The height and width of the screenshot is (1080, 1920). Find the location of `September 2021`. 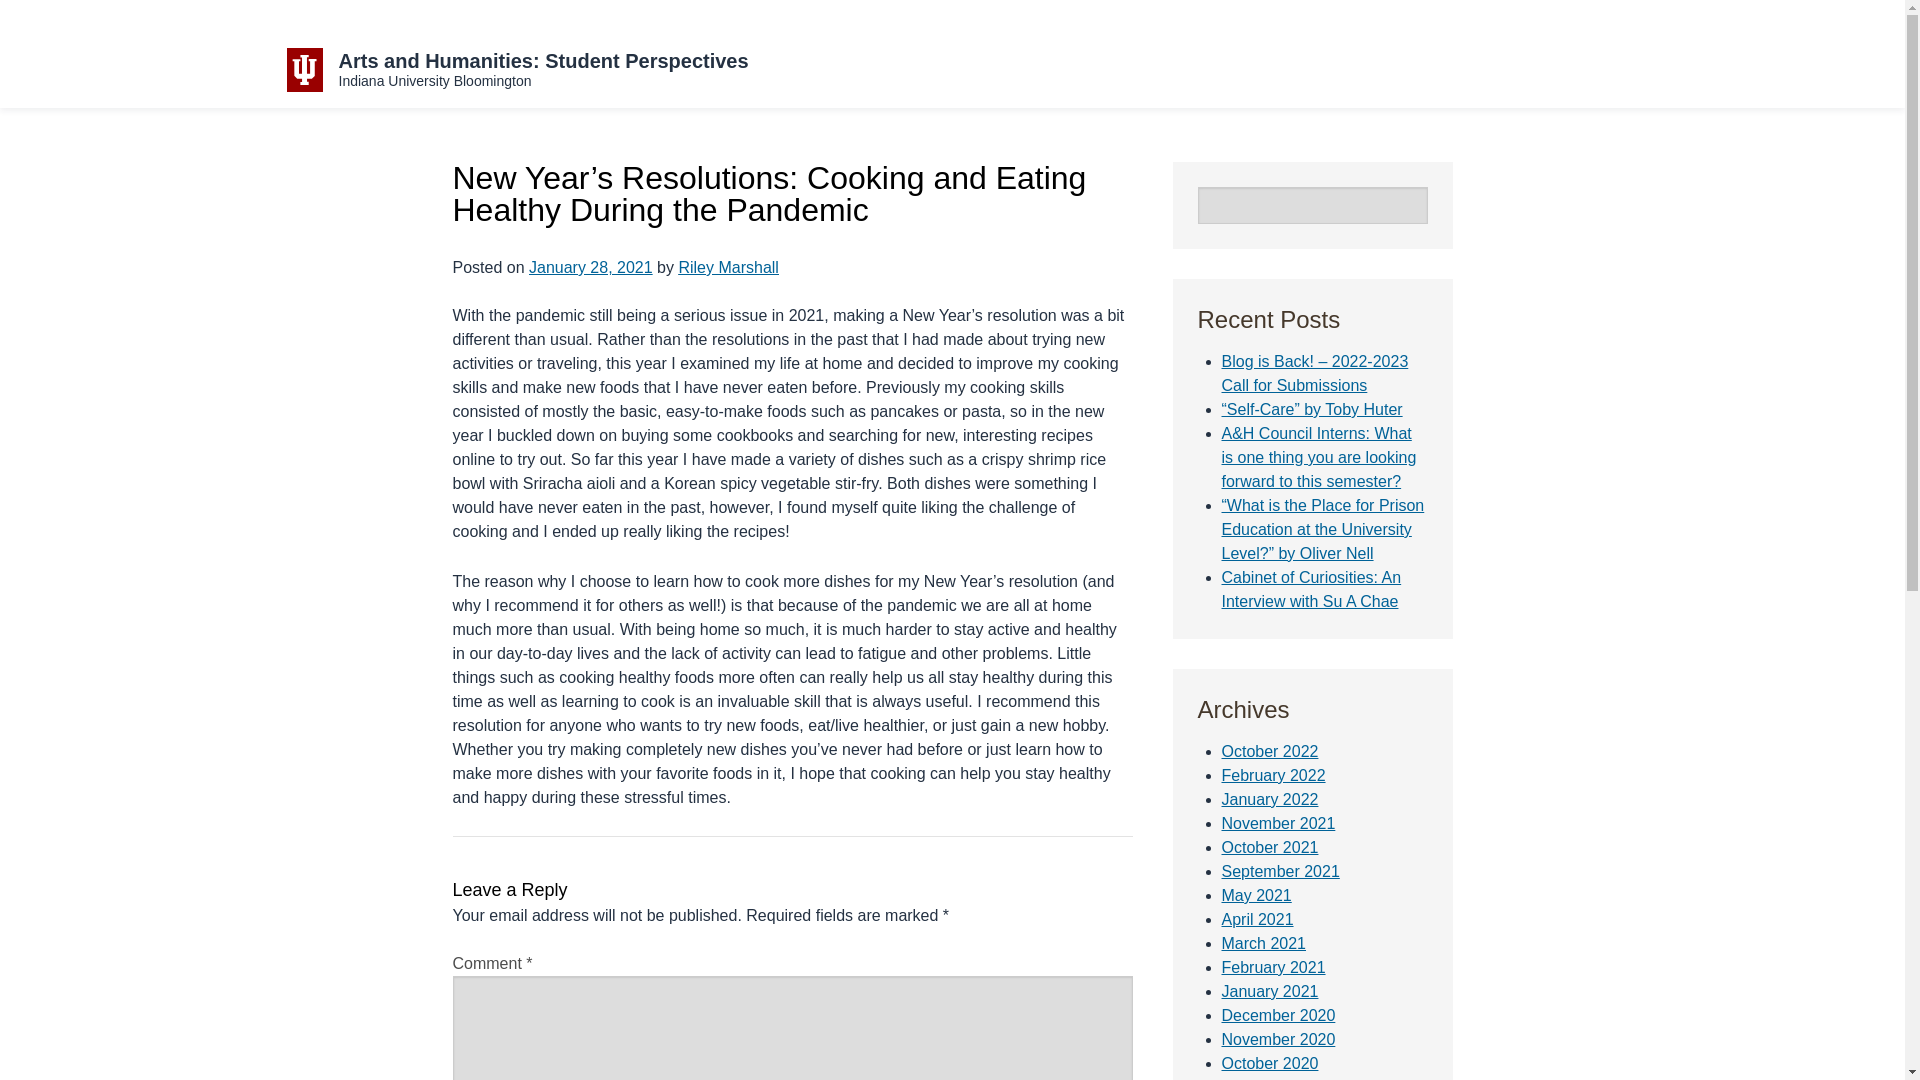

September 2021 is located at coordinates (1280, 871).